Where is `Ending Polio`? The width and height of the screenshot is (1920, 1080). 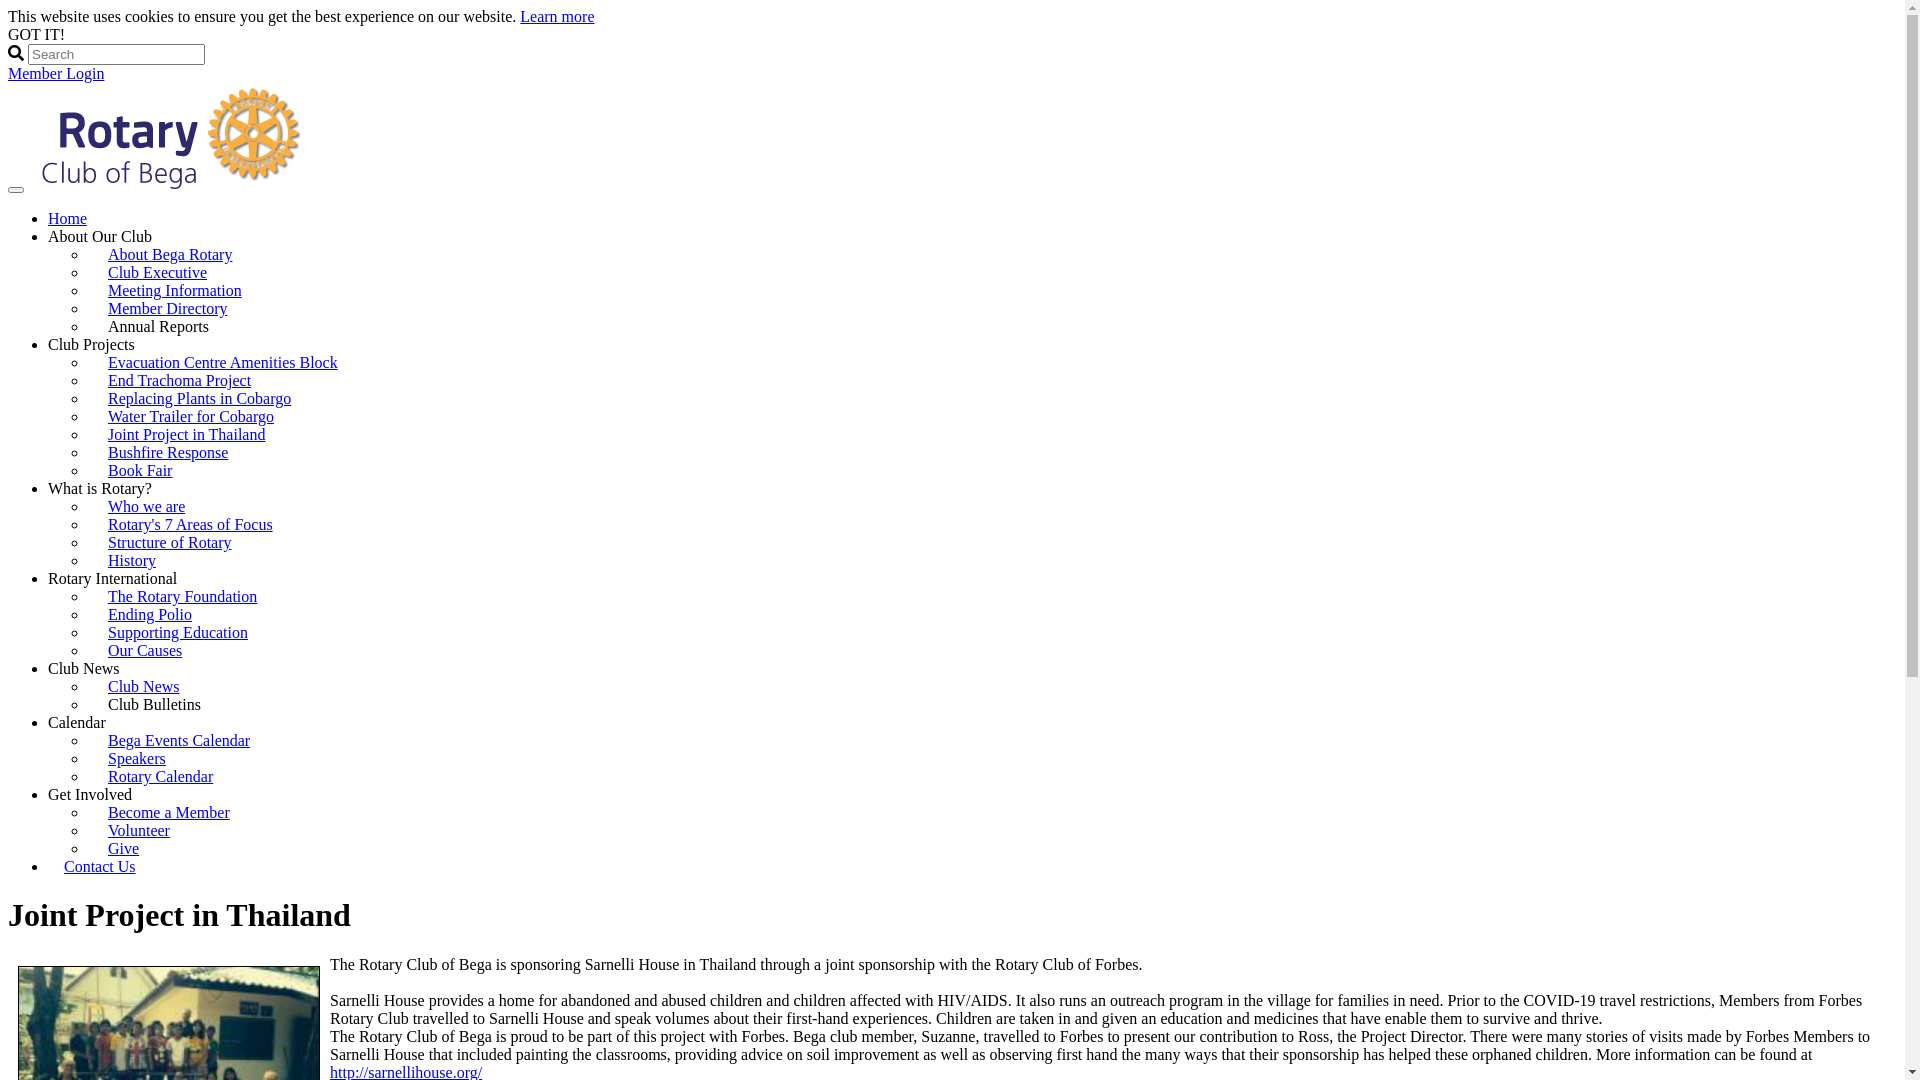 Ending Polio is located at coordinates (150, 614).